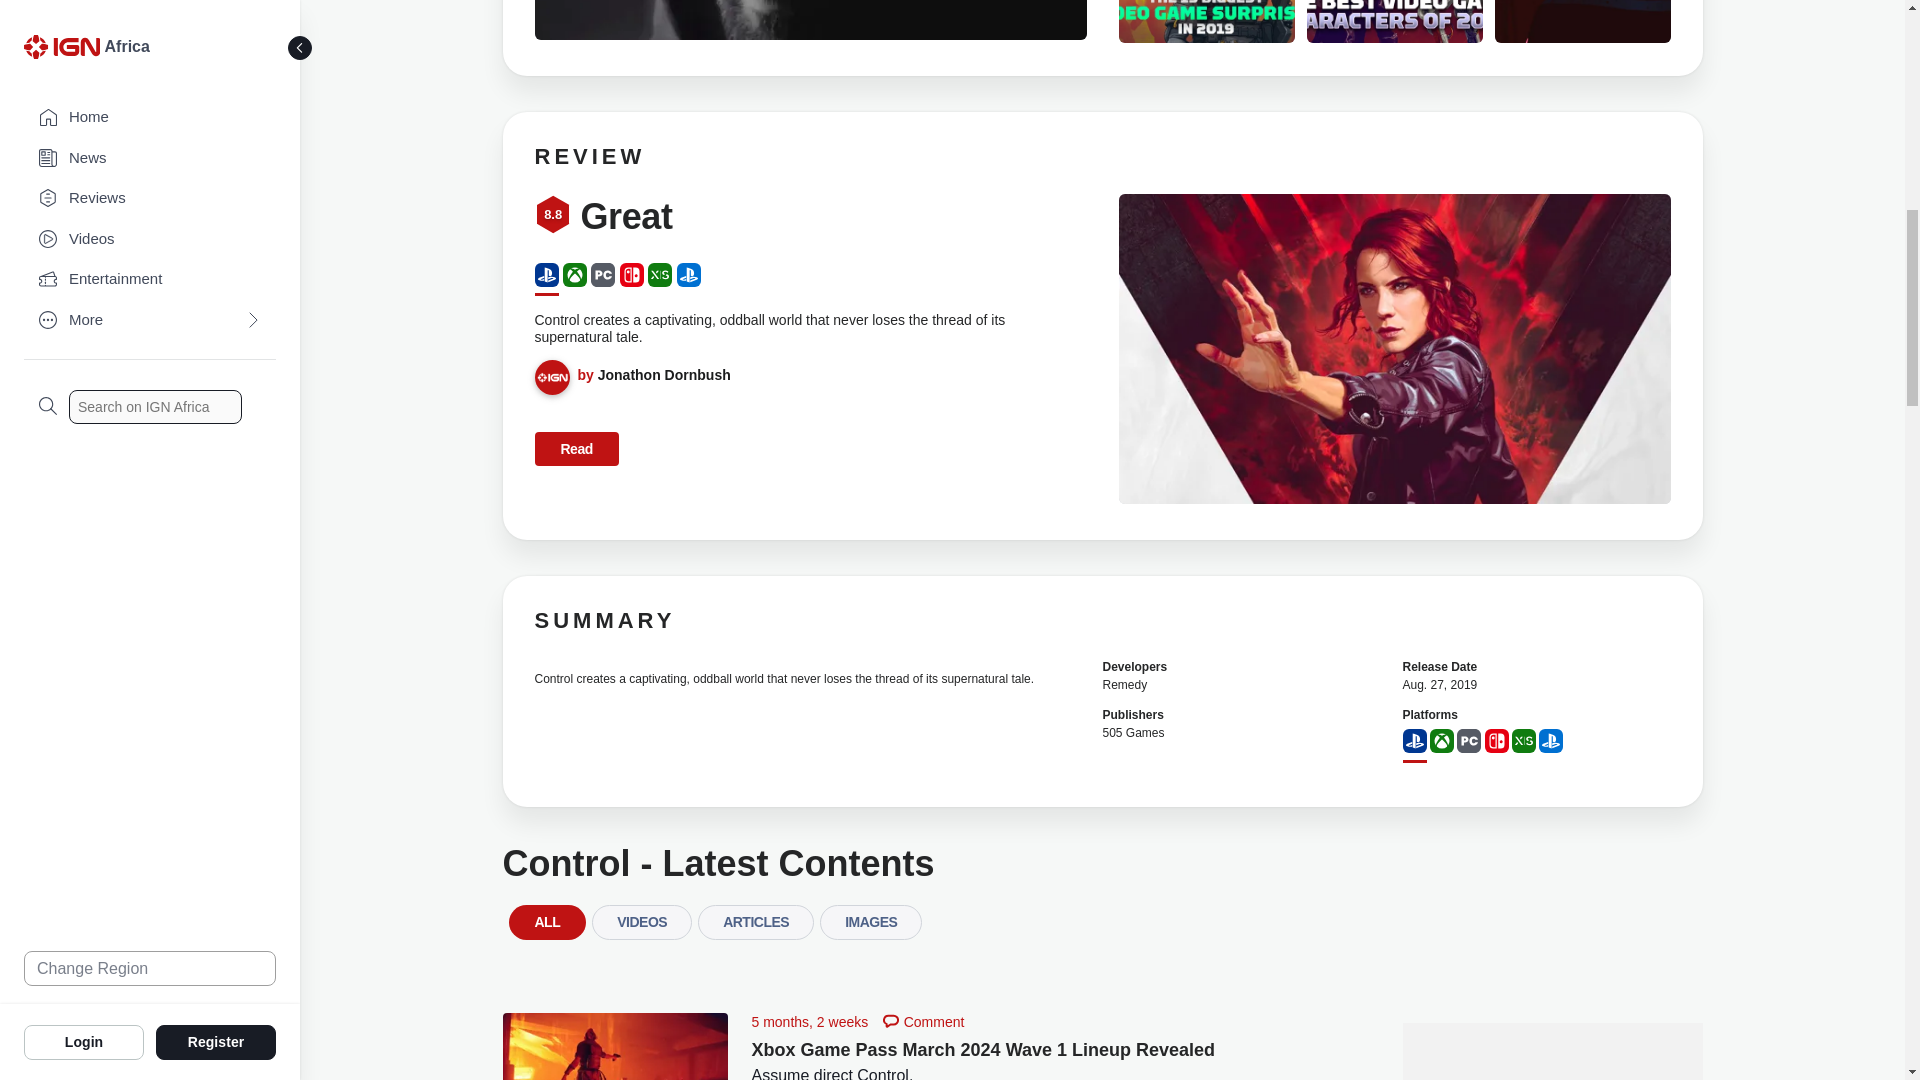 The height and width of the screenshot is (1080, 1920). I want to click on 8.8, so click(552, 216).